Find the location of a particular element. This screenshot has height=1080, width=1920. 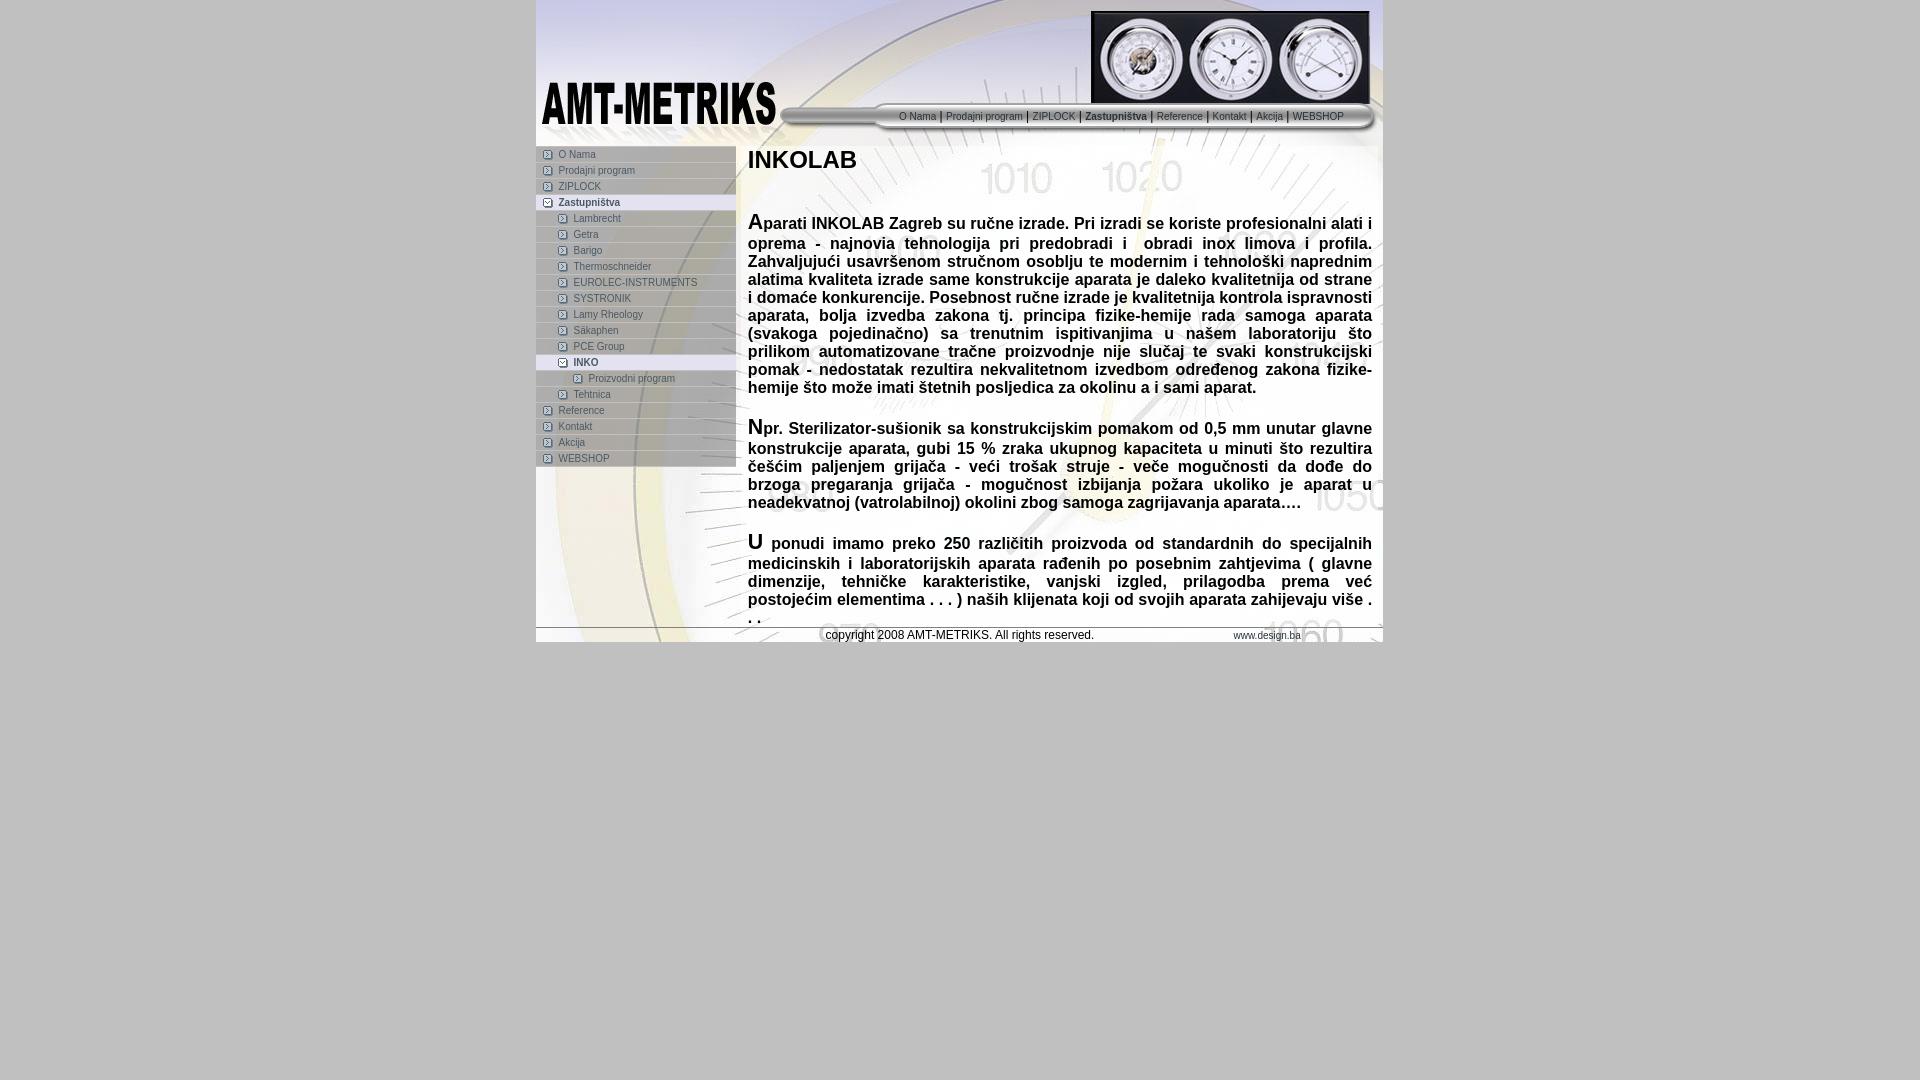

O Nama is located at coordinates (576, 154).